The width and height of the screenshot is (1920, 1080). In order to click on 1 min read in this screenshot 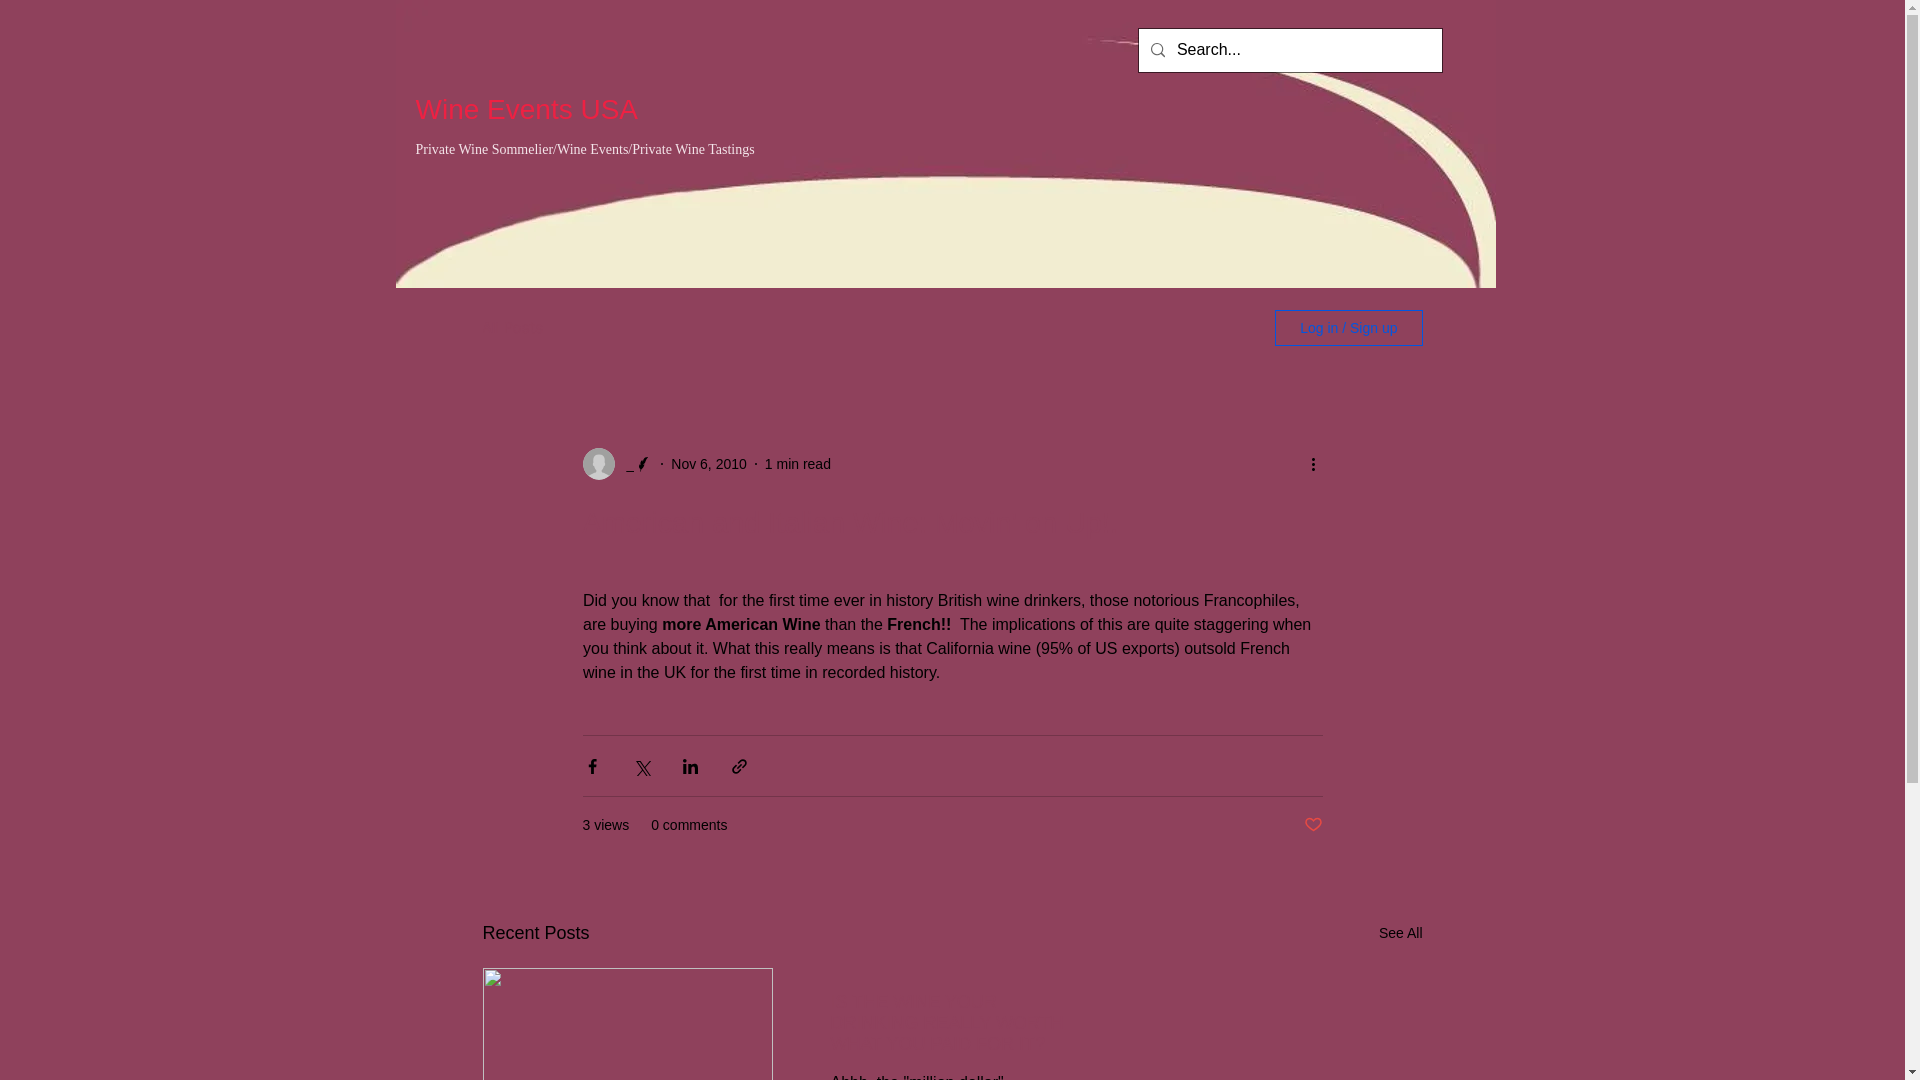, I will do `click(798, 463)`.